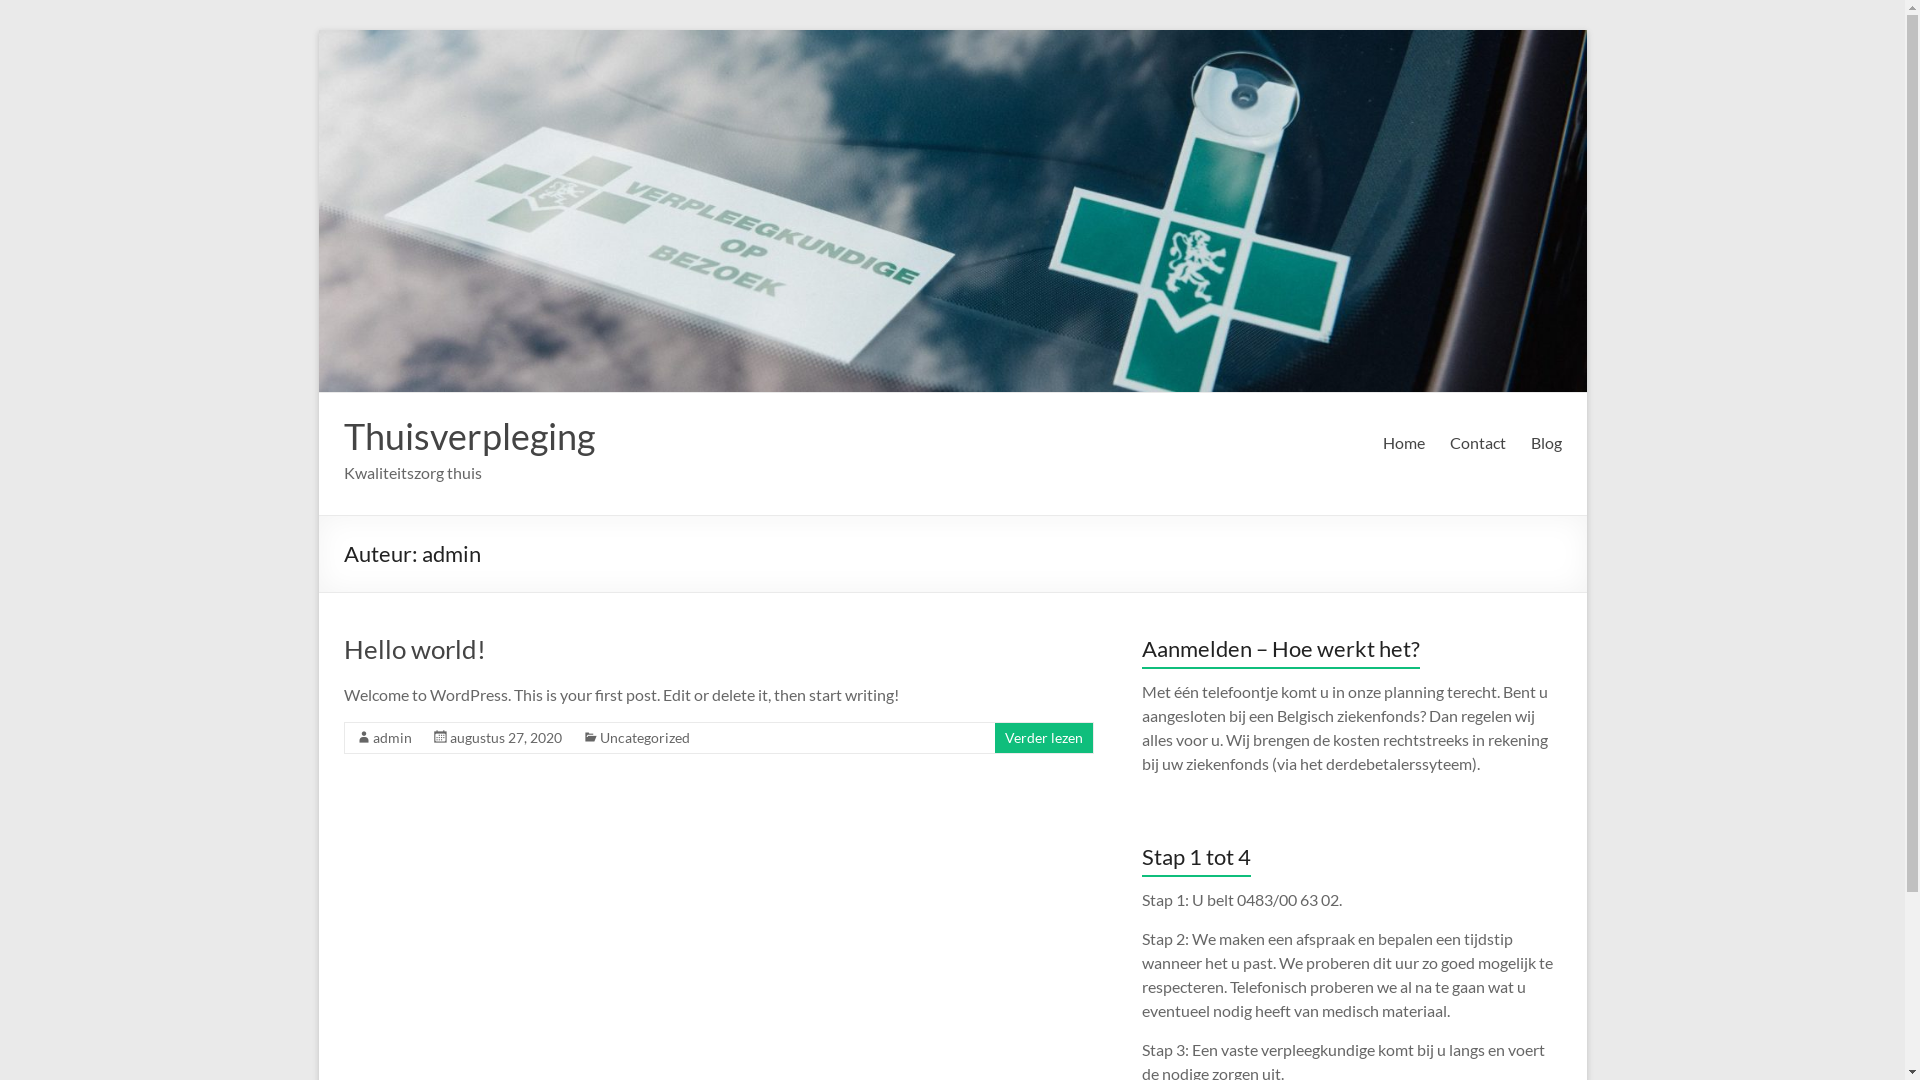 This screenshot has height=1080, width=1920. Describe the element at coordinates (392, 738) in the screenshot. I see `admin` at that location.